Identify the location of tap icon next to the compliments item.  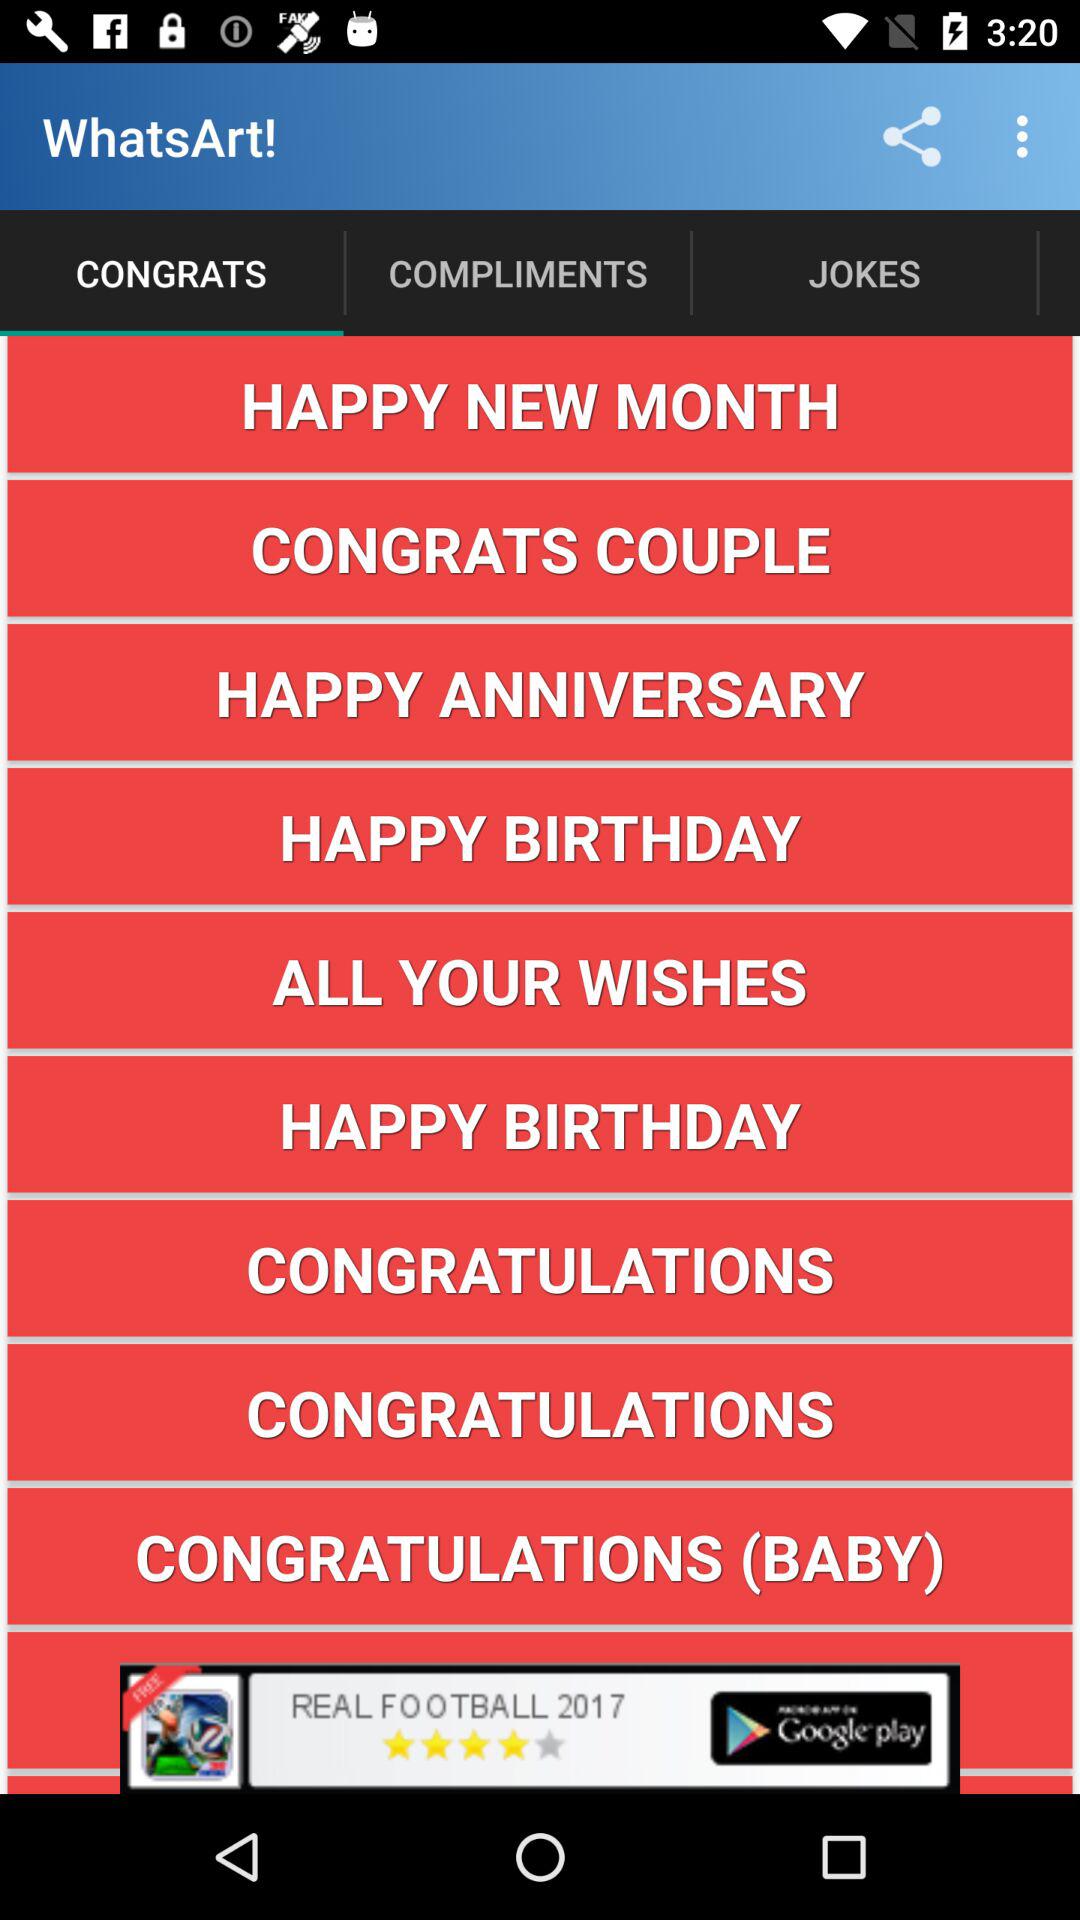
(912, 136).